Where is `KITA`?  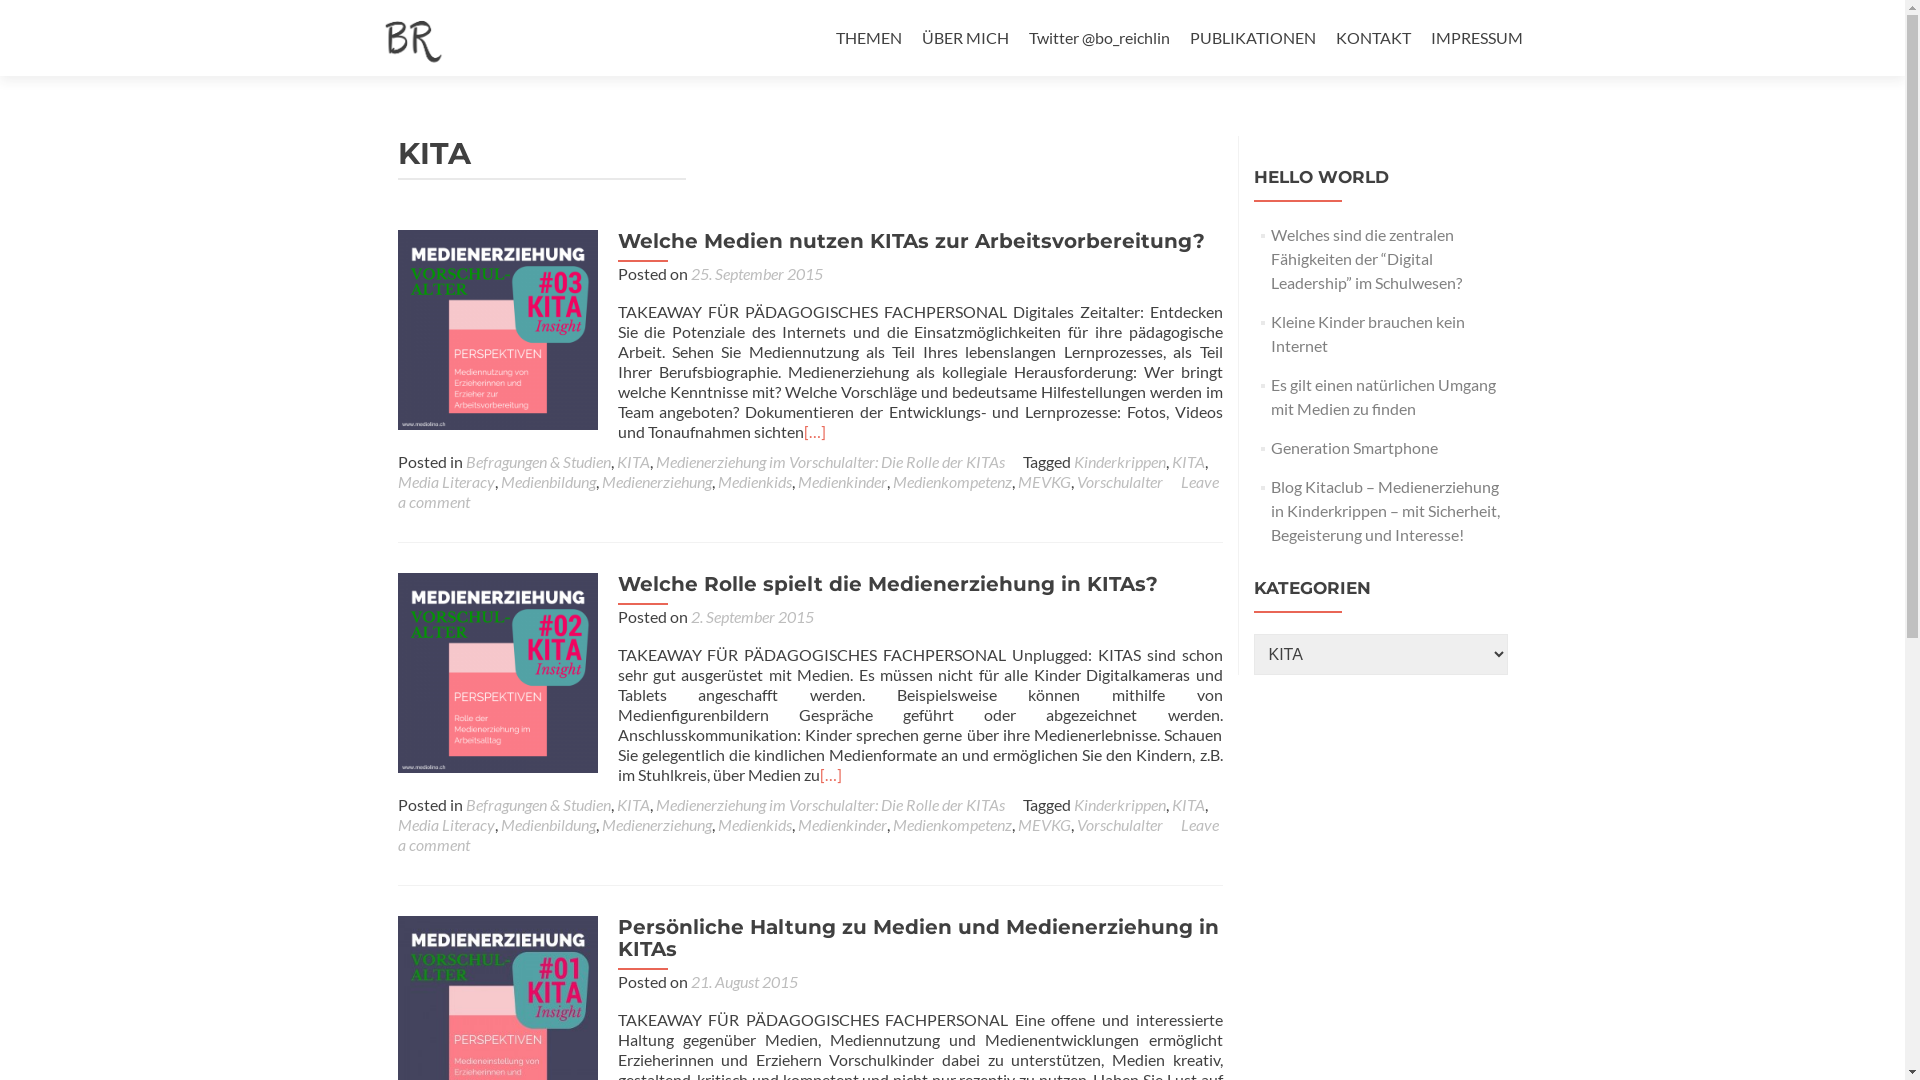
KITA is located at coordinates (632, 462).